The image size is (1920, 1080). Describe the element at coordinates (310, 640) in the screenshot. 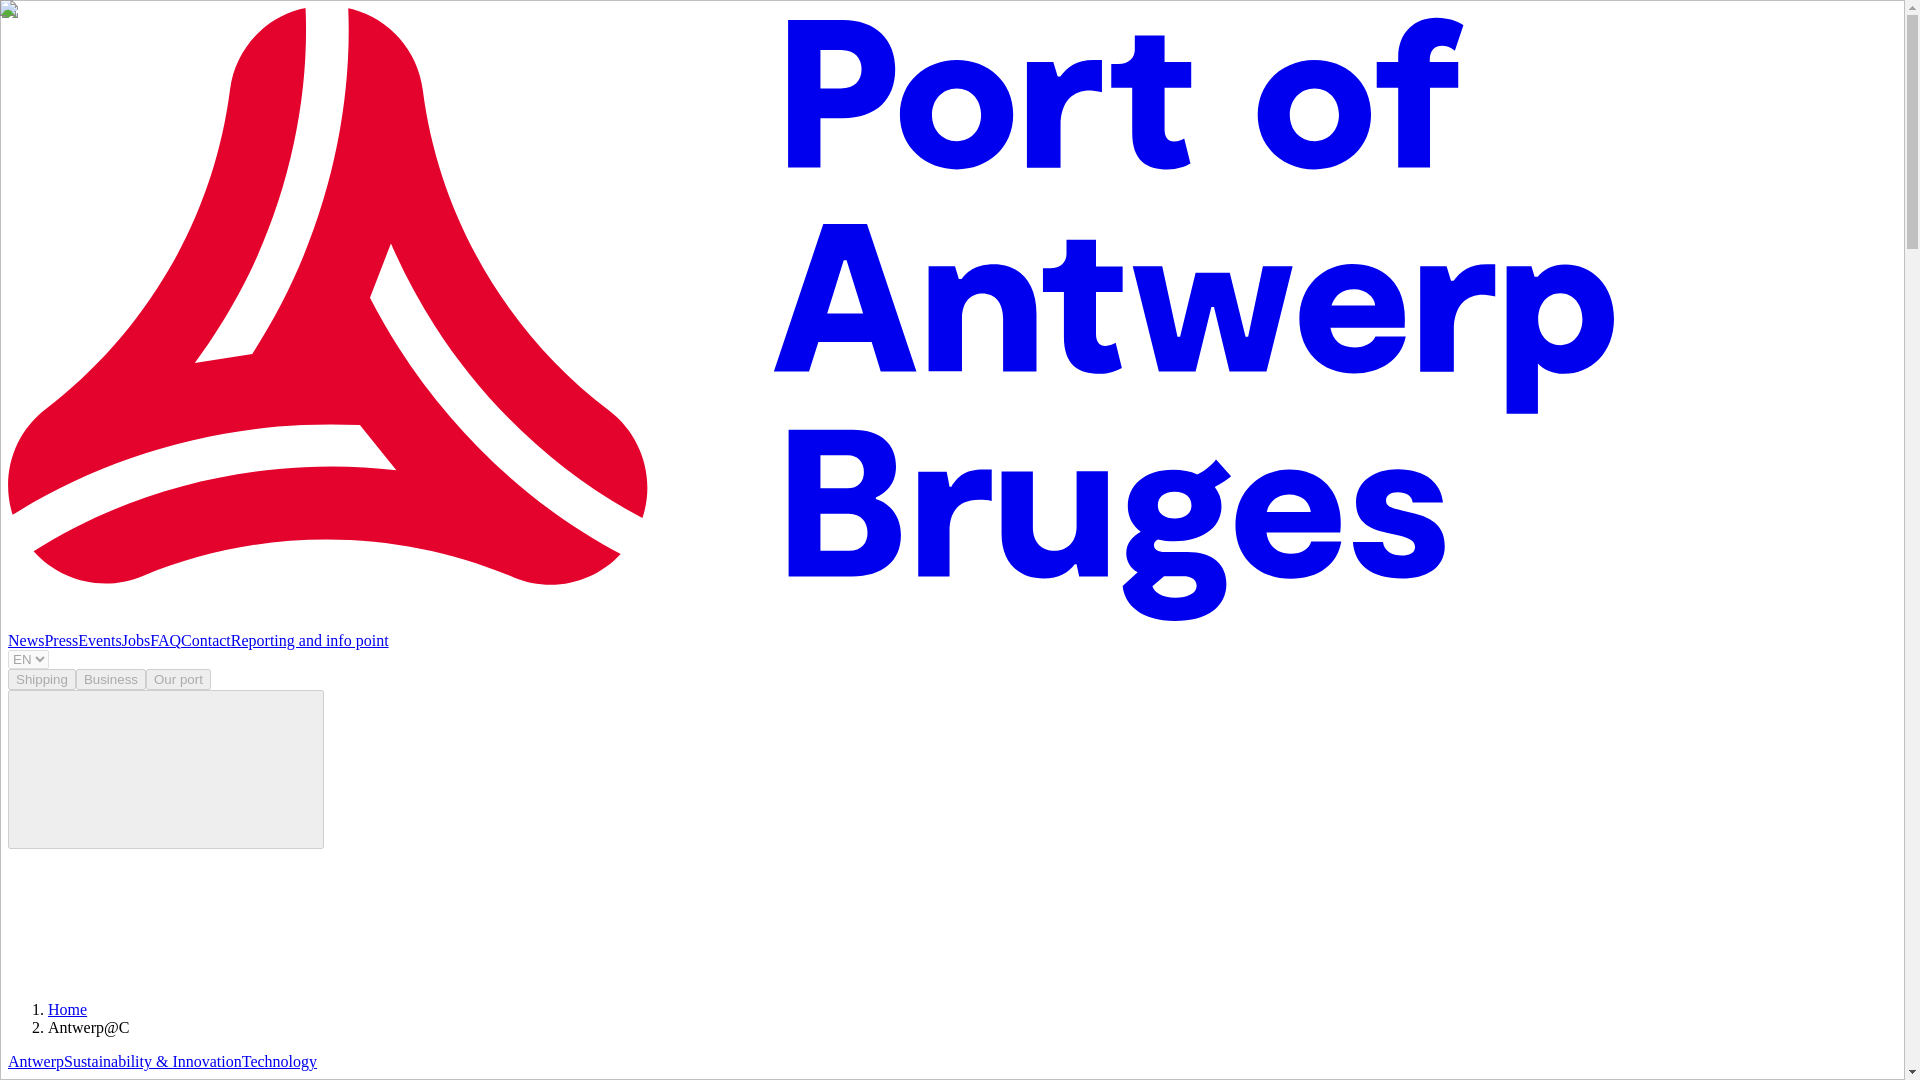

I see `Reporting and info point` at that location.